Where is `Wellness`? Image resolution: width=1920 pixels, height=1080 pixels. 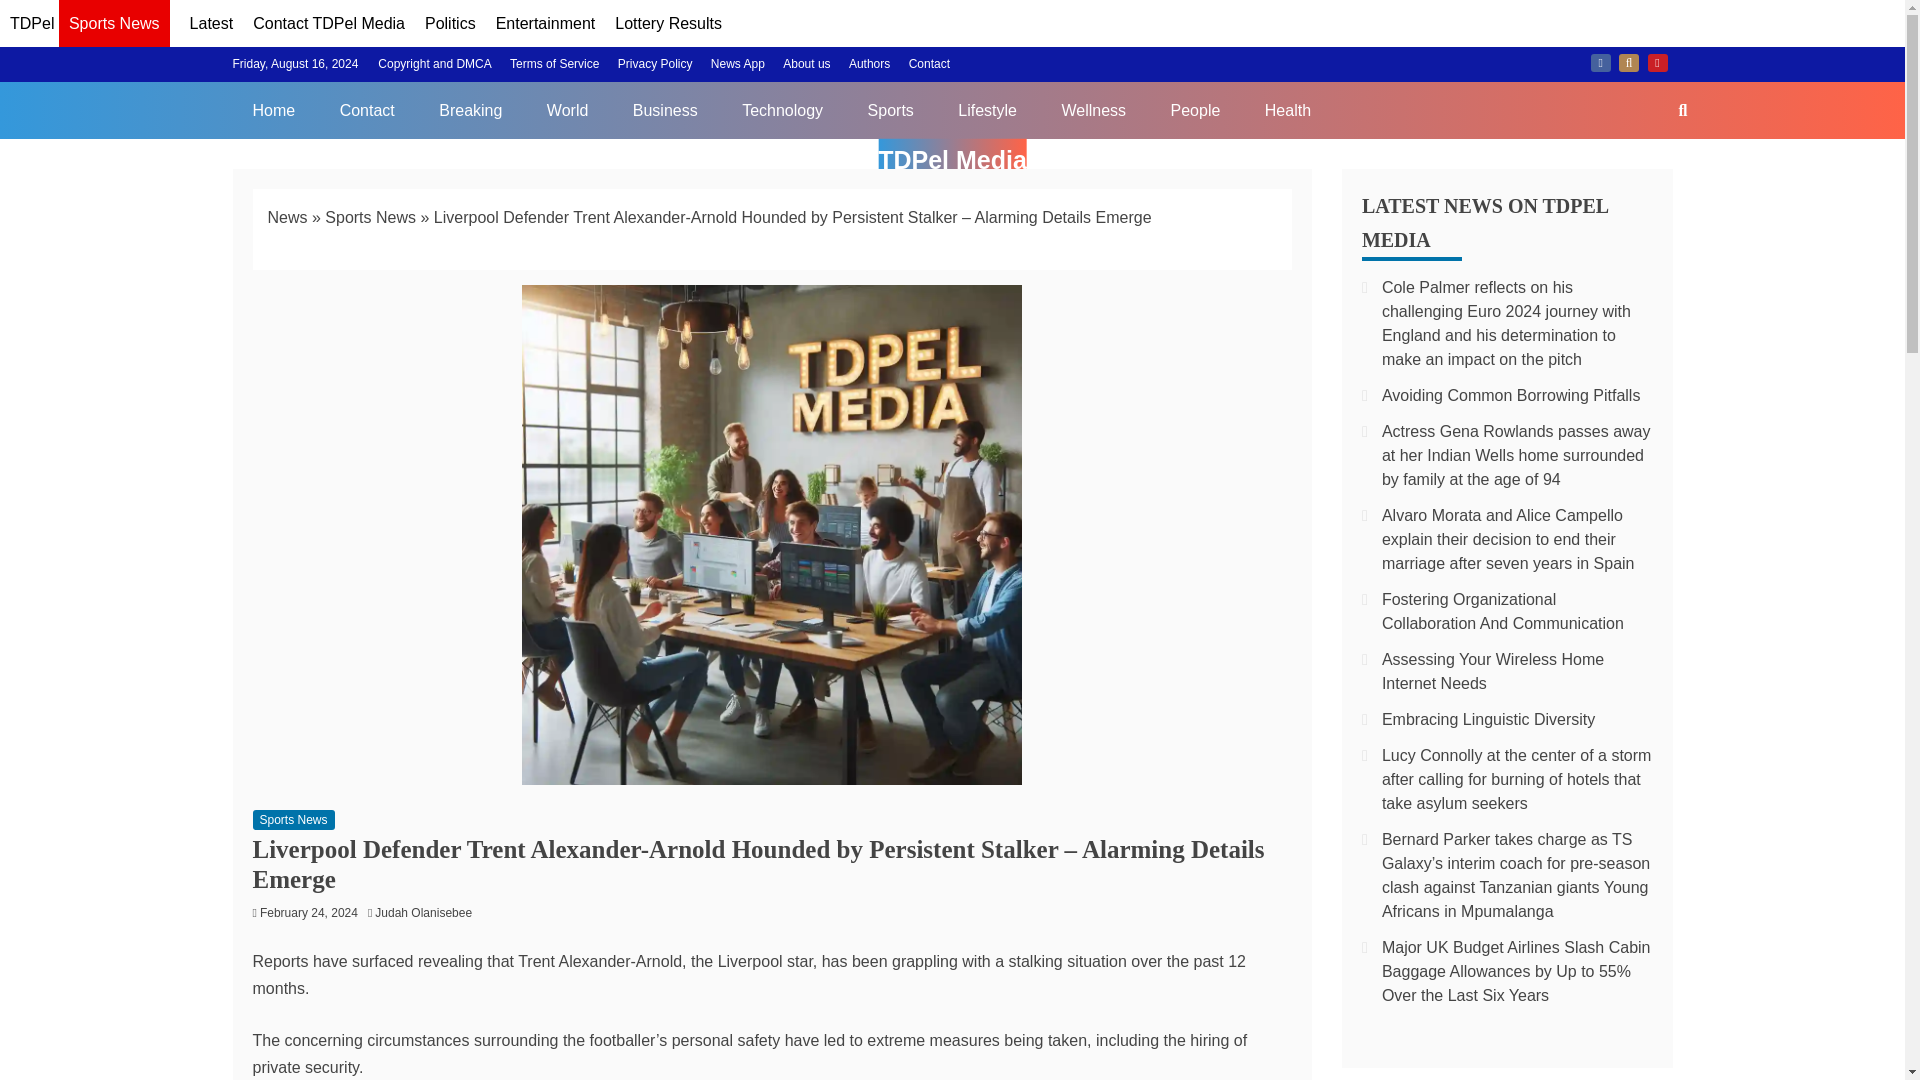 Wellness is located at coordinates (1093, 110).